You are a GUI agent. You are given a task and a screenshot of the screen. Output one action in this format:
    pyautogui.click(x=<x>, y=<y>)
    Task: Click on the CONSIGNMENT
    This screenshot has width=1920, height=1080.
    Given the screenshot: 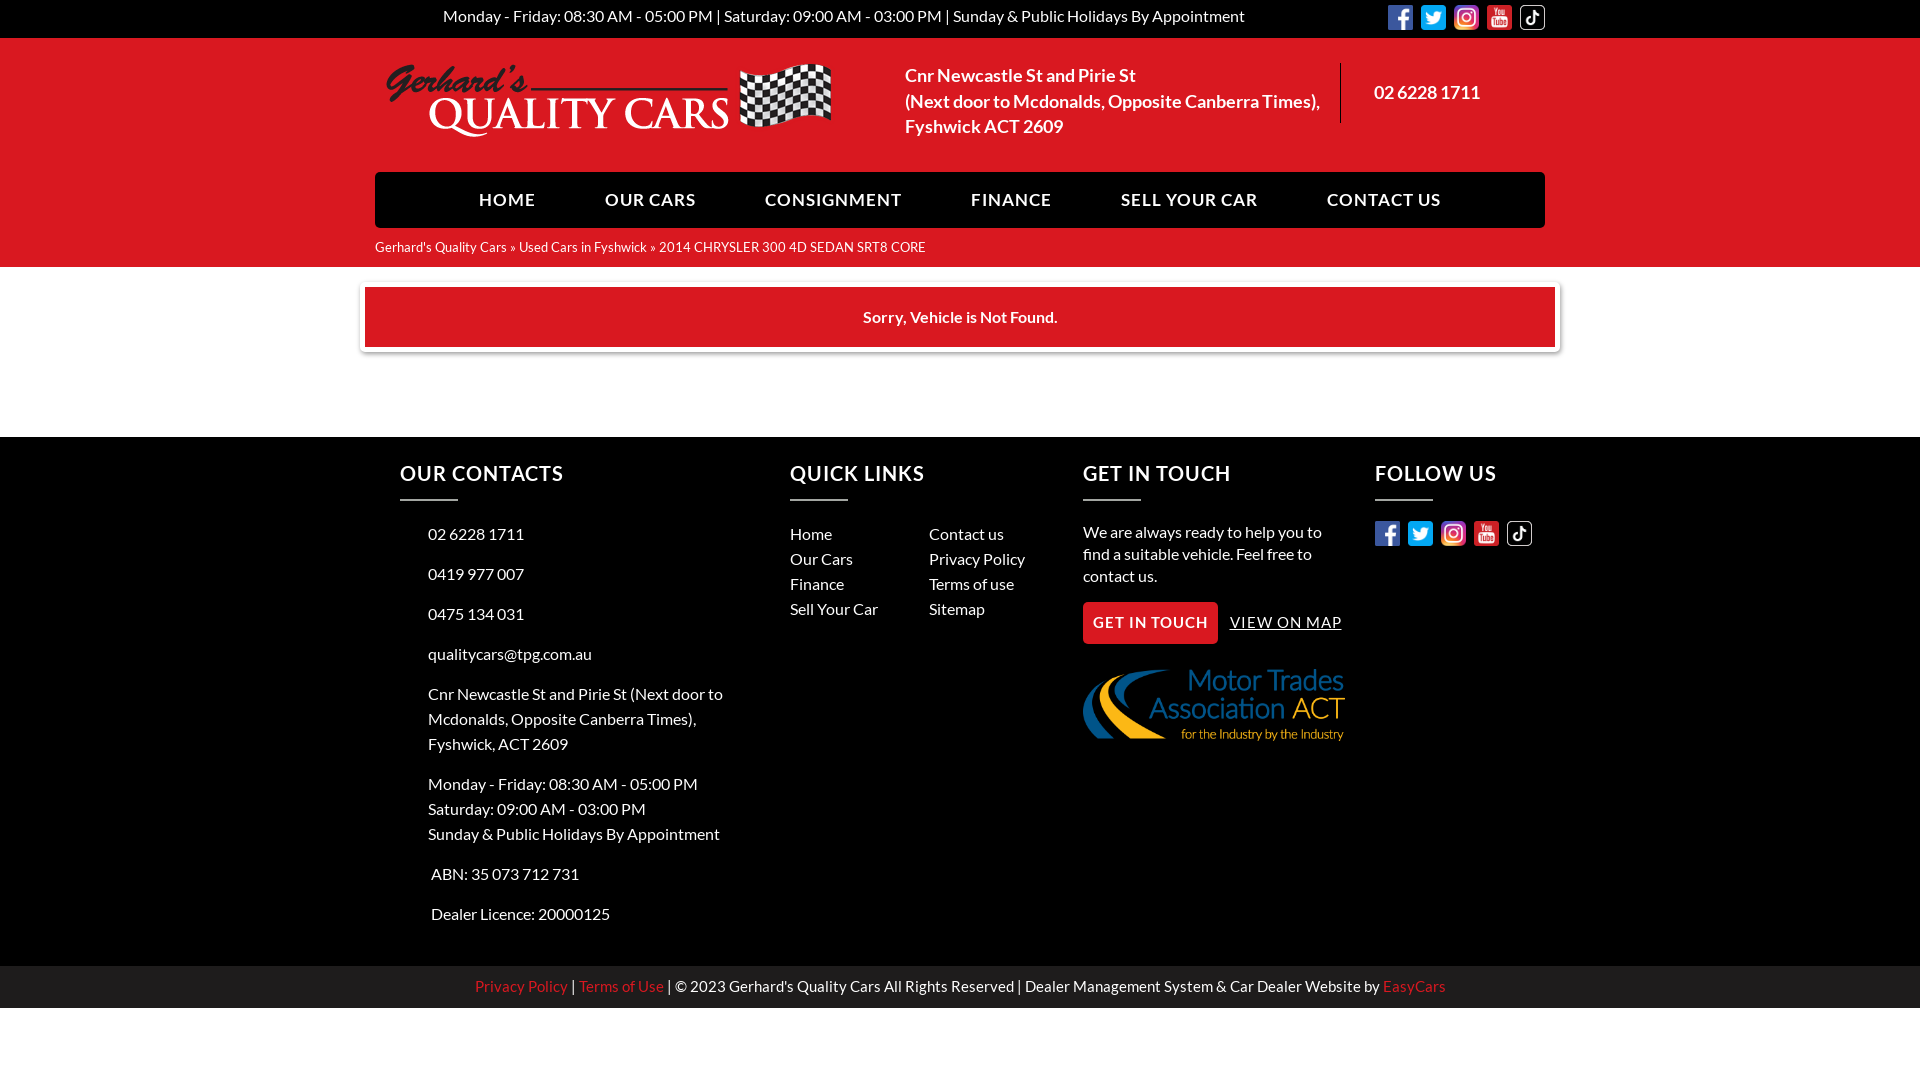 What is the action you would take?
    pyautogui.click(x=834, y=200)
    